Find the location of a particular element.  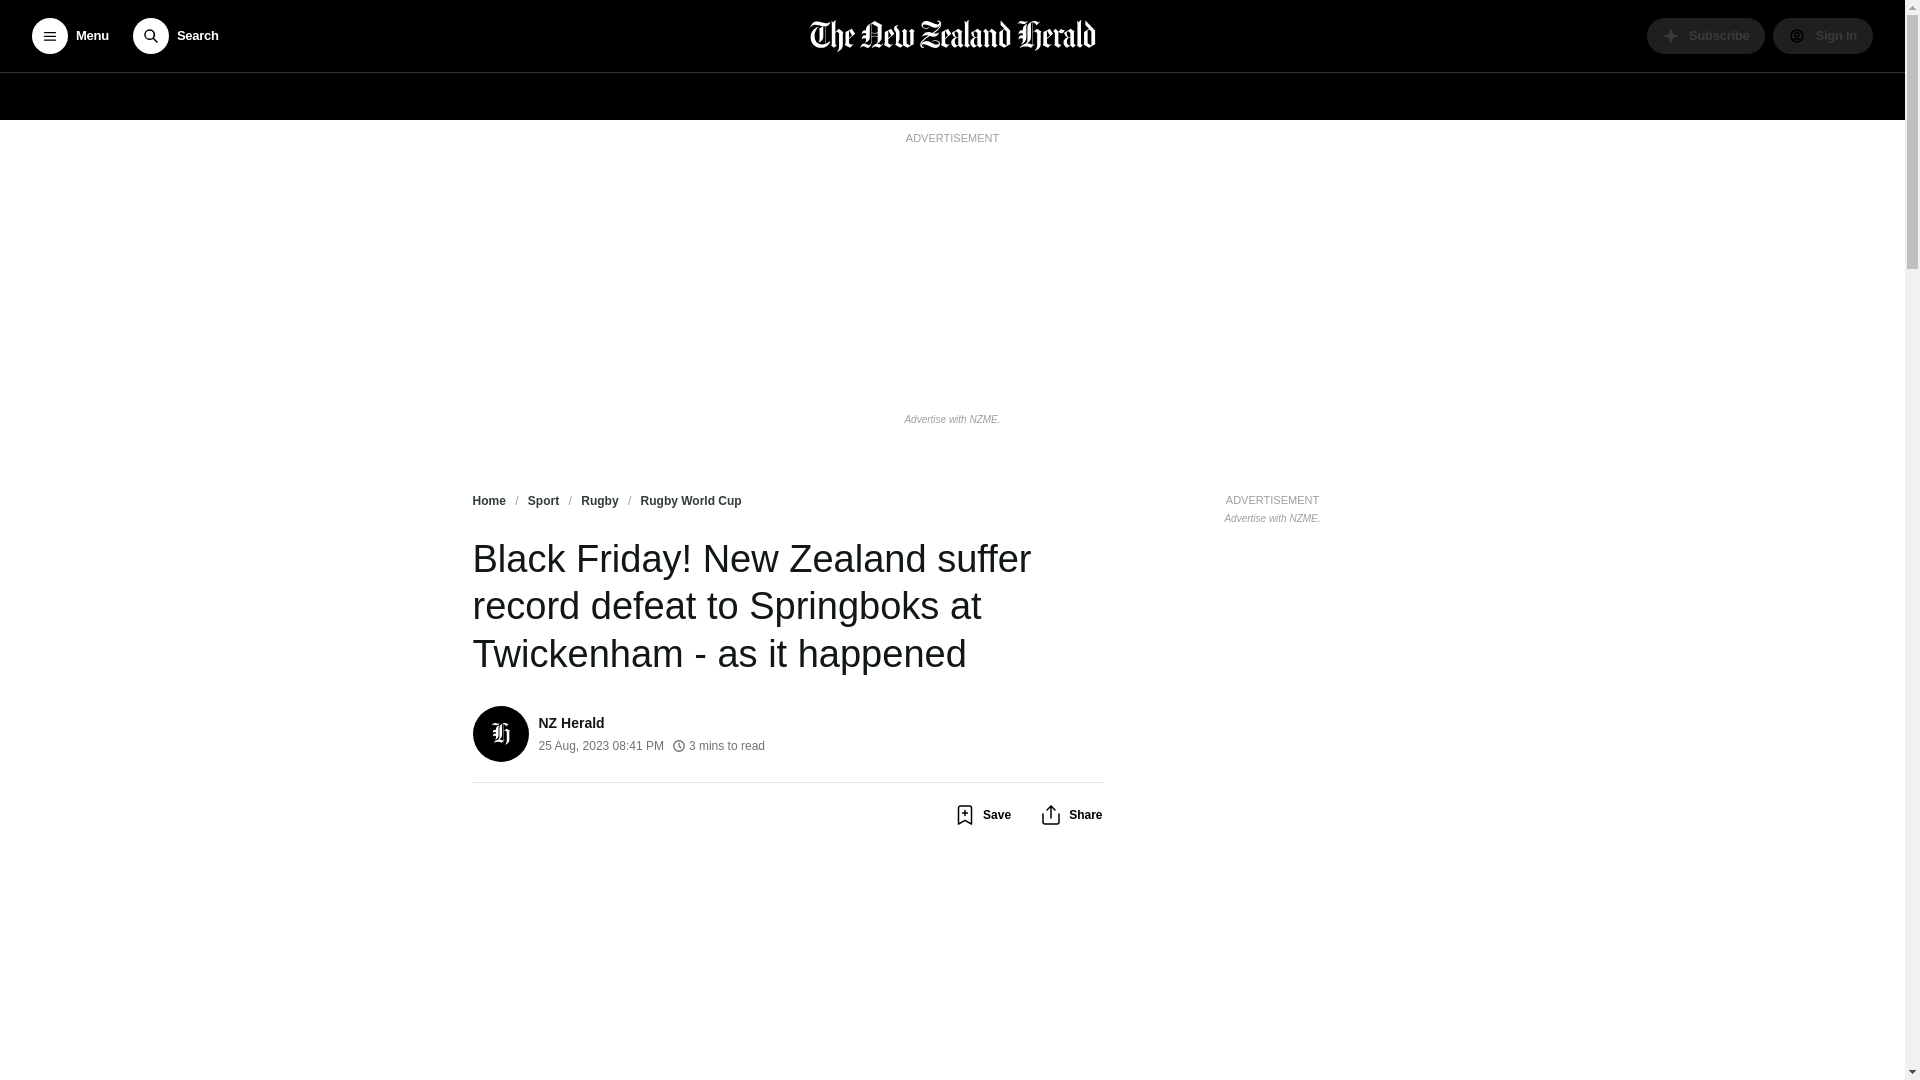

Manage your account is located at coordinates (1822, 36).